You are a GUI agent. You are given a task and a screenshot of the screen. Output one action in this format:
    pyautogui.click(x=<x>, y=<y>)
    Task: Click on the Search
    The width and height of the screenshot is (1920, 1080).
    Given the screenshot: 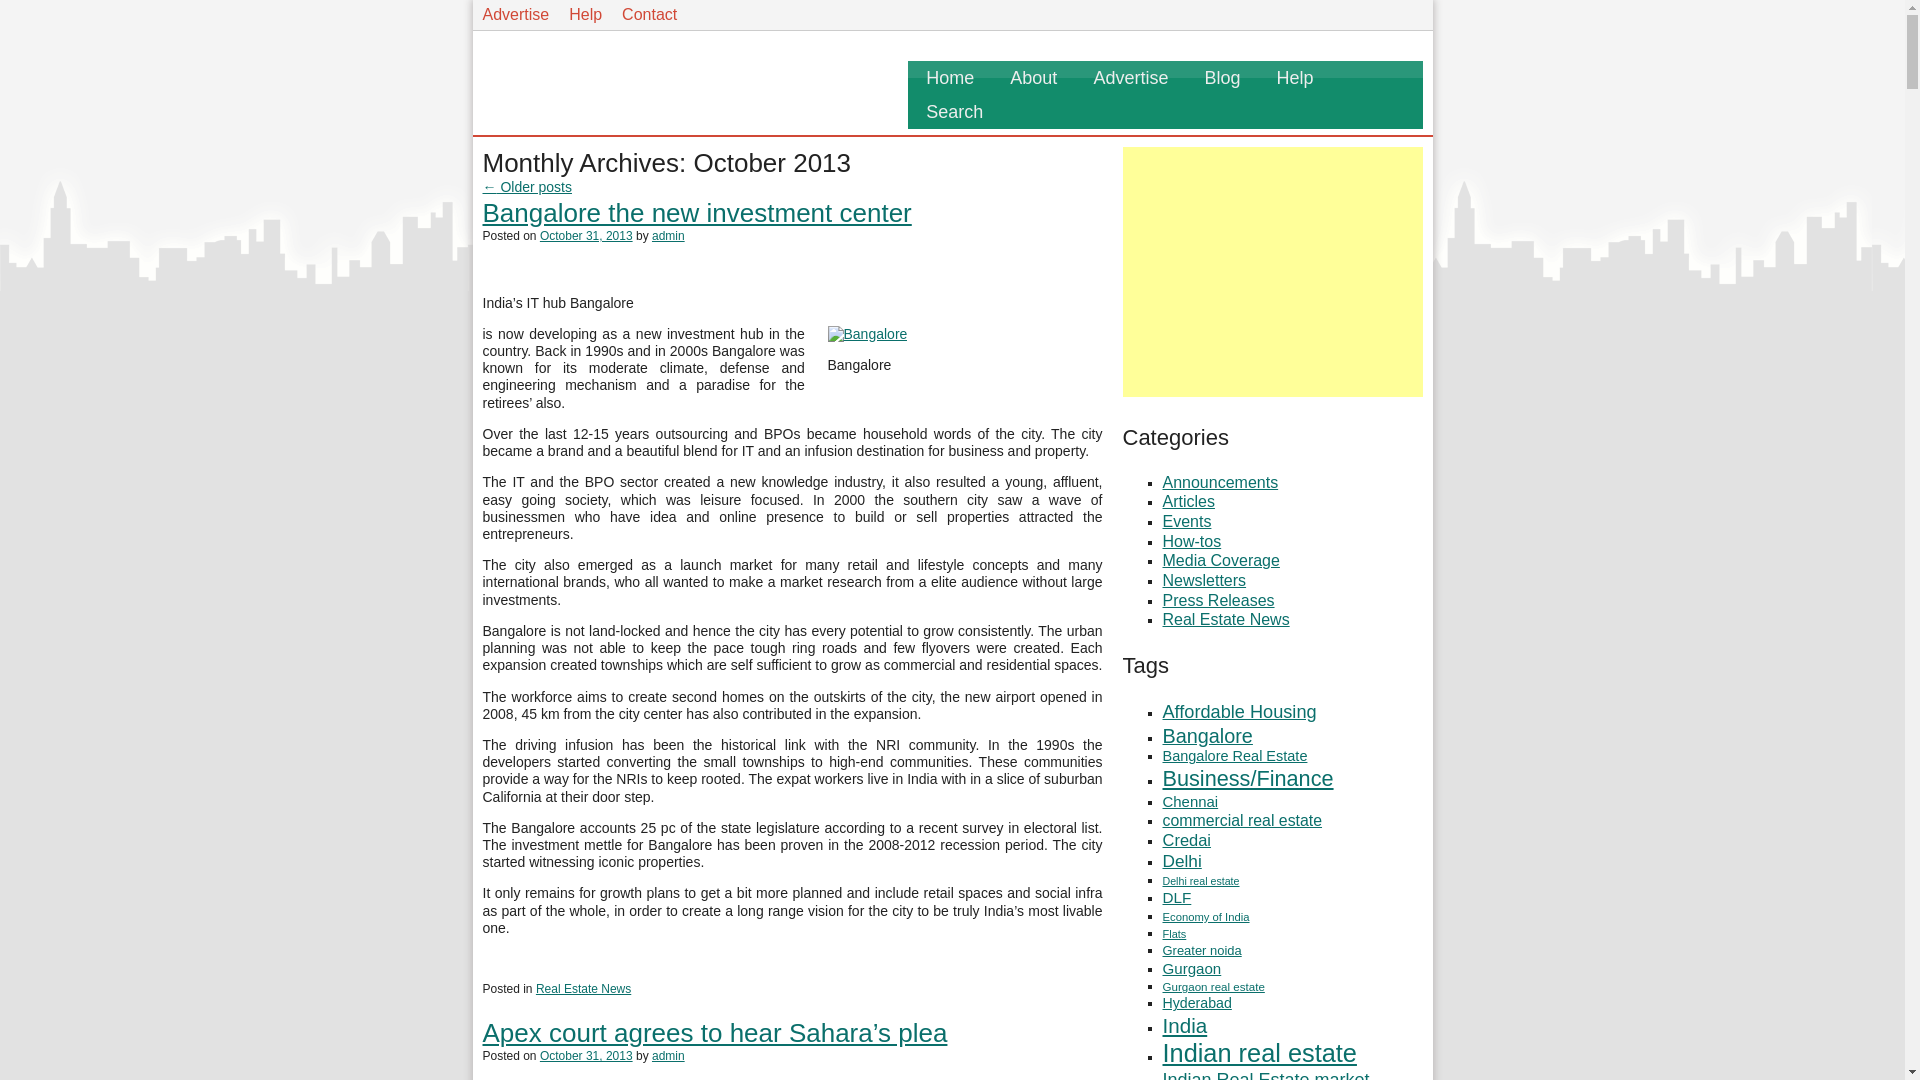 What is the action you would take?
    pyautogui.click(x=954, y=112)
    